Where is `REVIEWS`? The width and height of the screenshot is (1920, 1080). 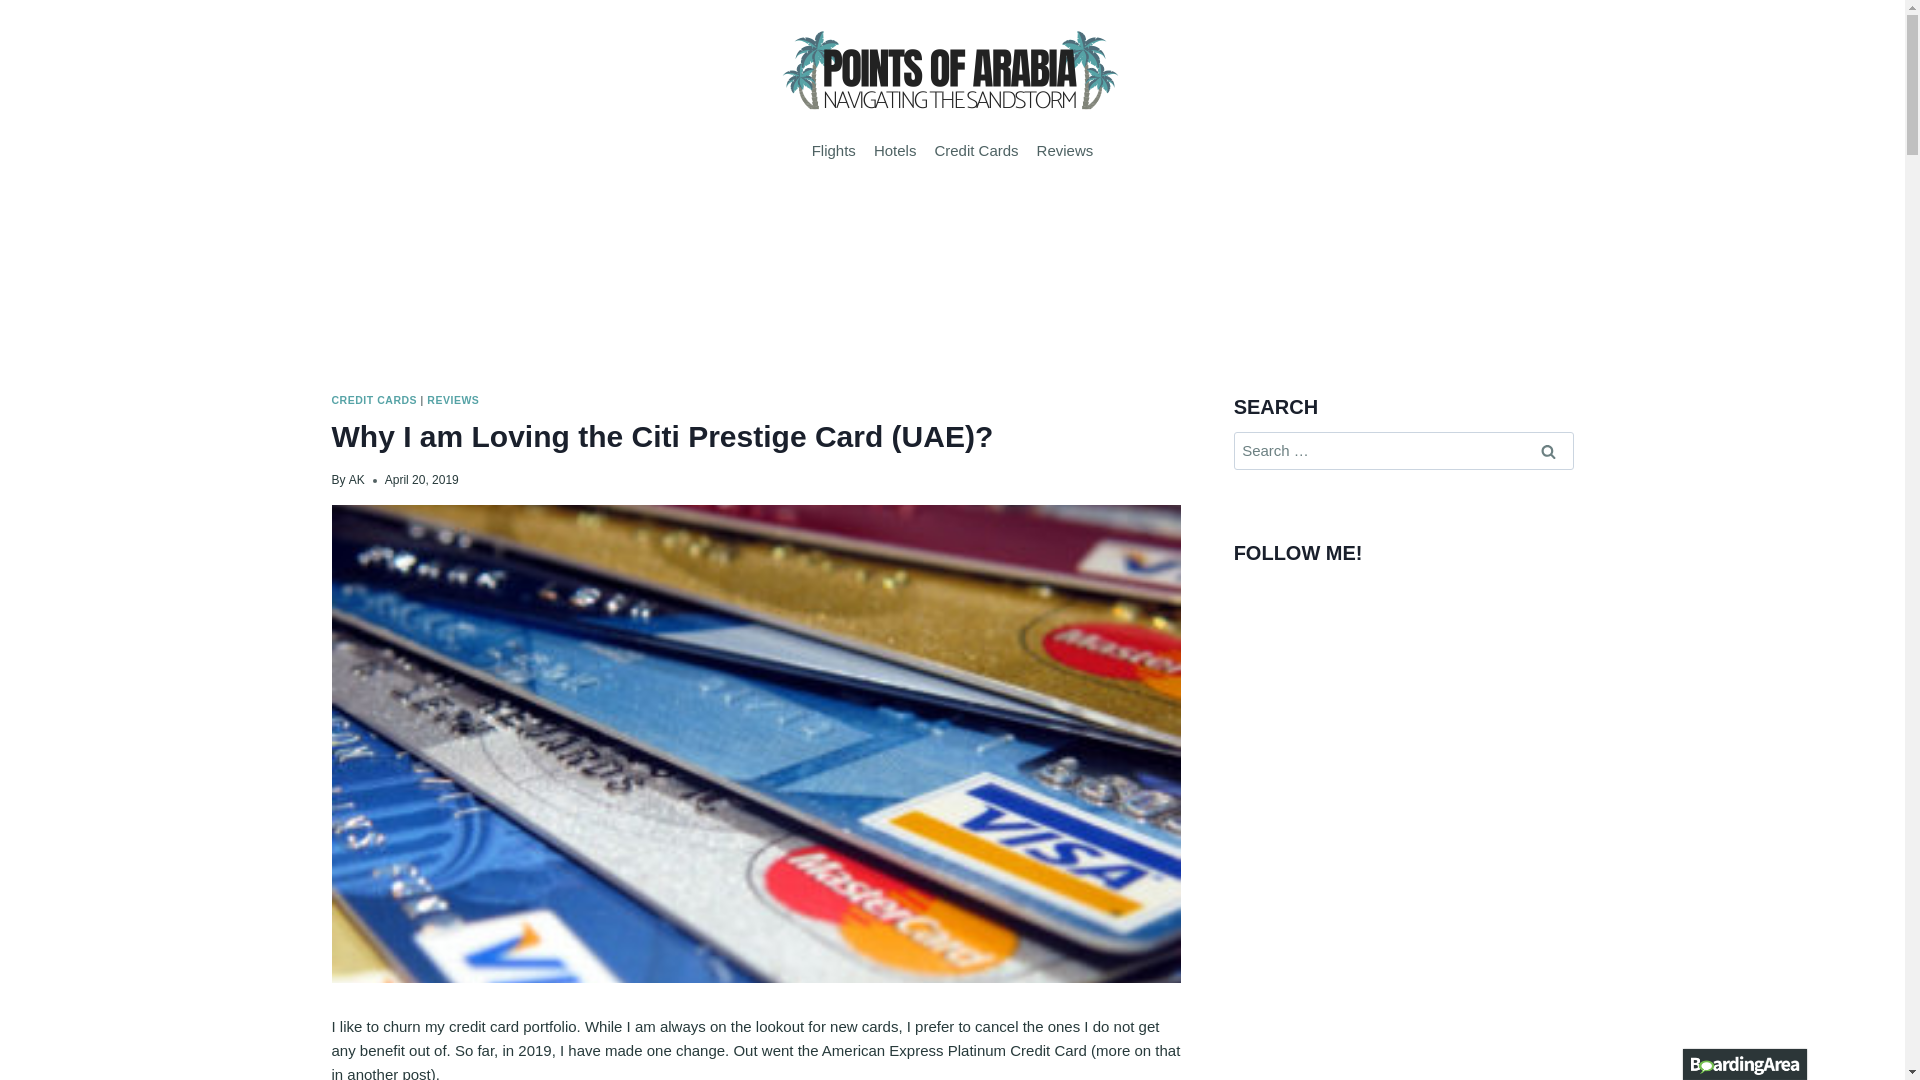
REVIEWS is located at coordinates (452, 400).